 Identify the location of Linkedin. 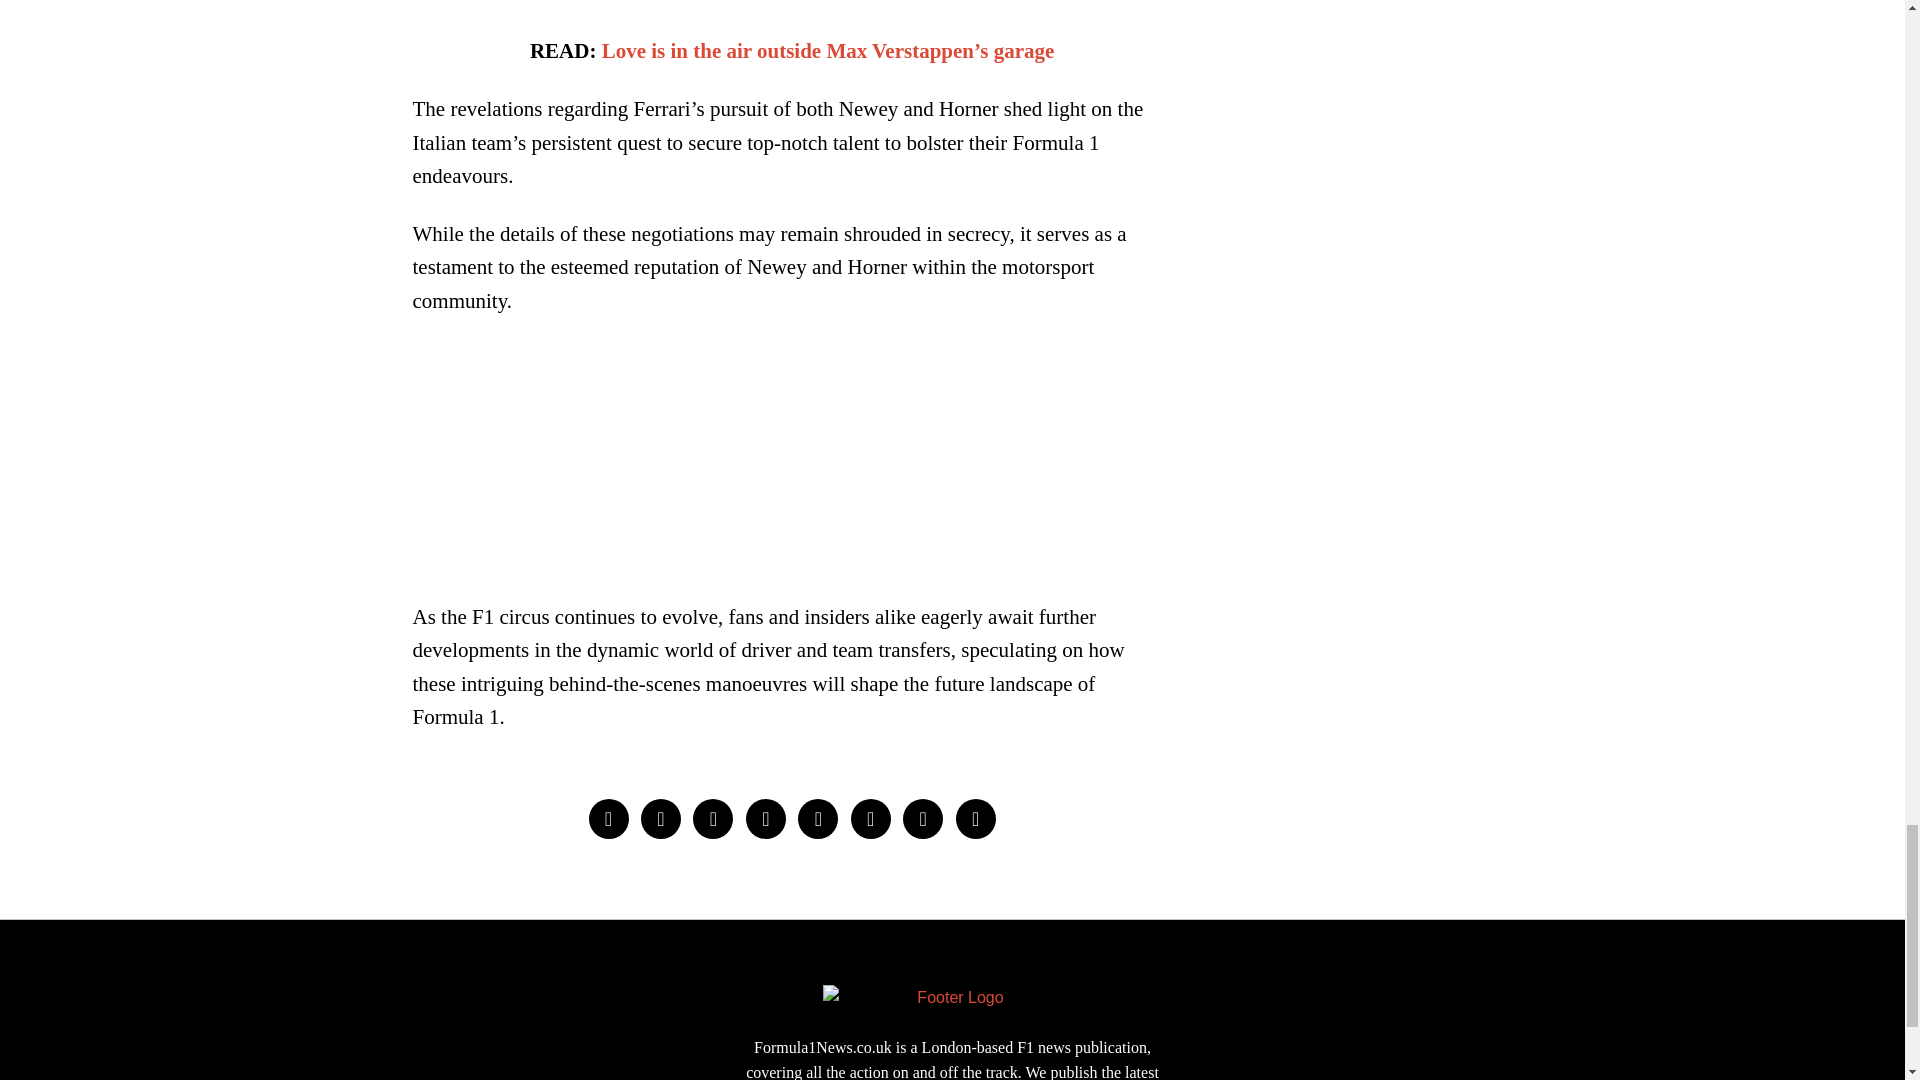
(818, 819).